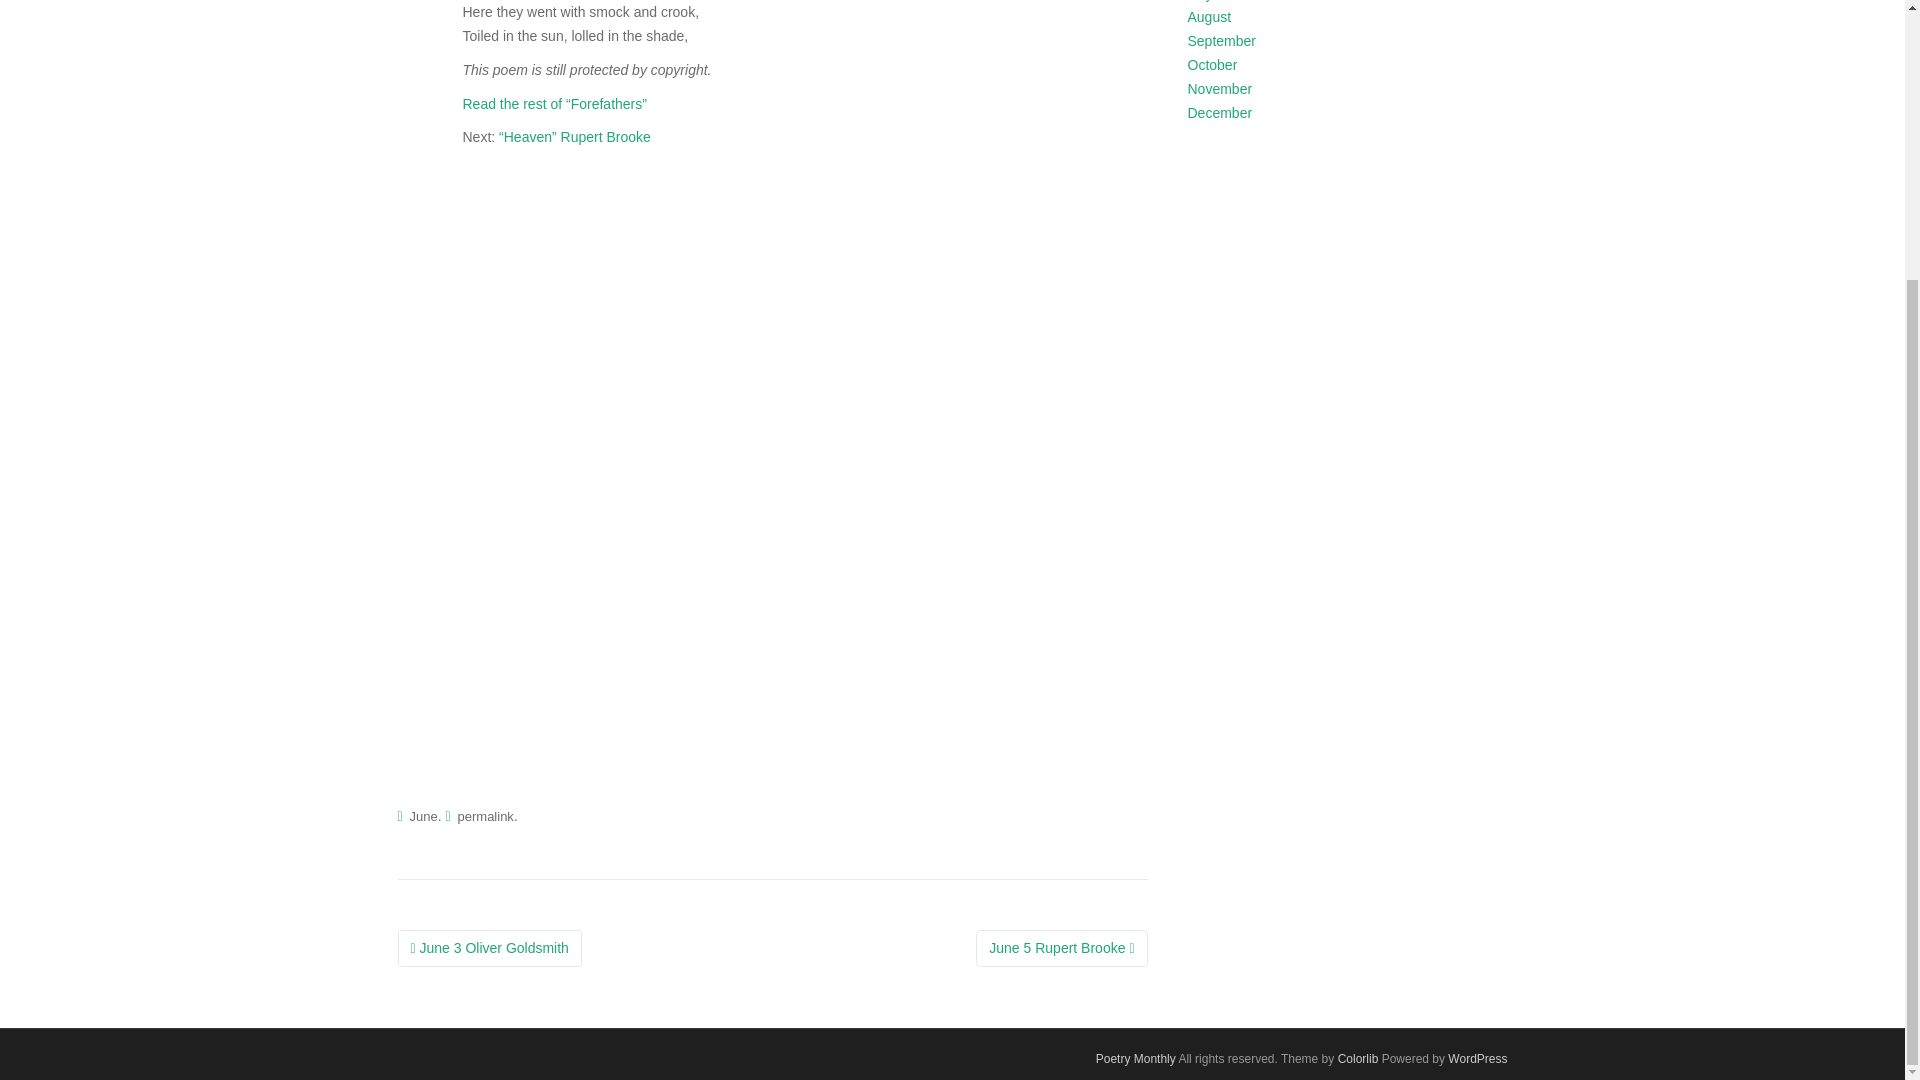  Describe the element at coordinates (1220, 112) in the screenshot. I see `December` at that location.